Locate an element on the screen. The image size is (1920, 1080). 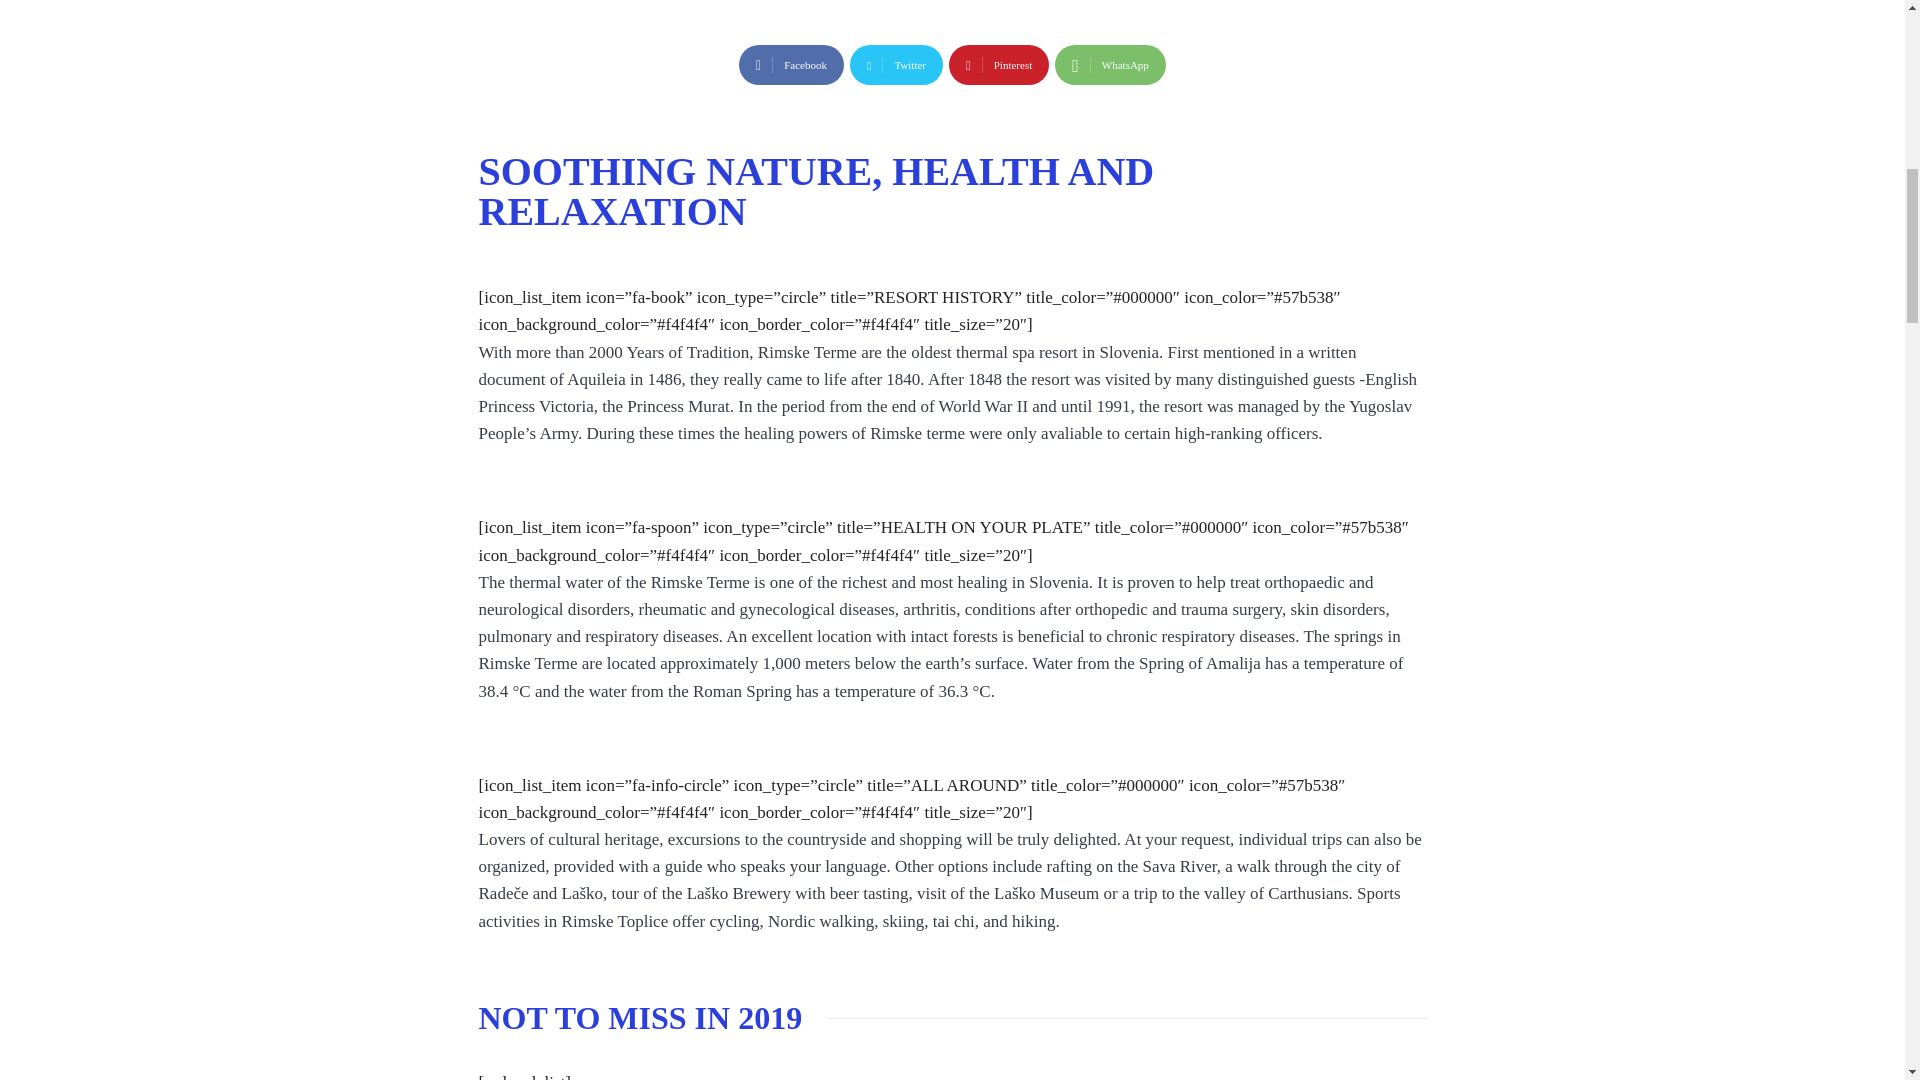
Twitter is located at coordinates (896, 65).